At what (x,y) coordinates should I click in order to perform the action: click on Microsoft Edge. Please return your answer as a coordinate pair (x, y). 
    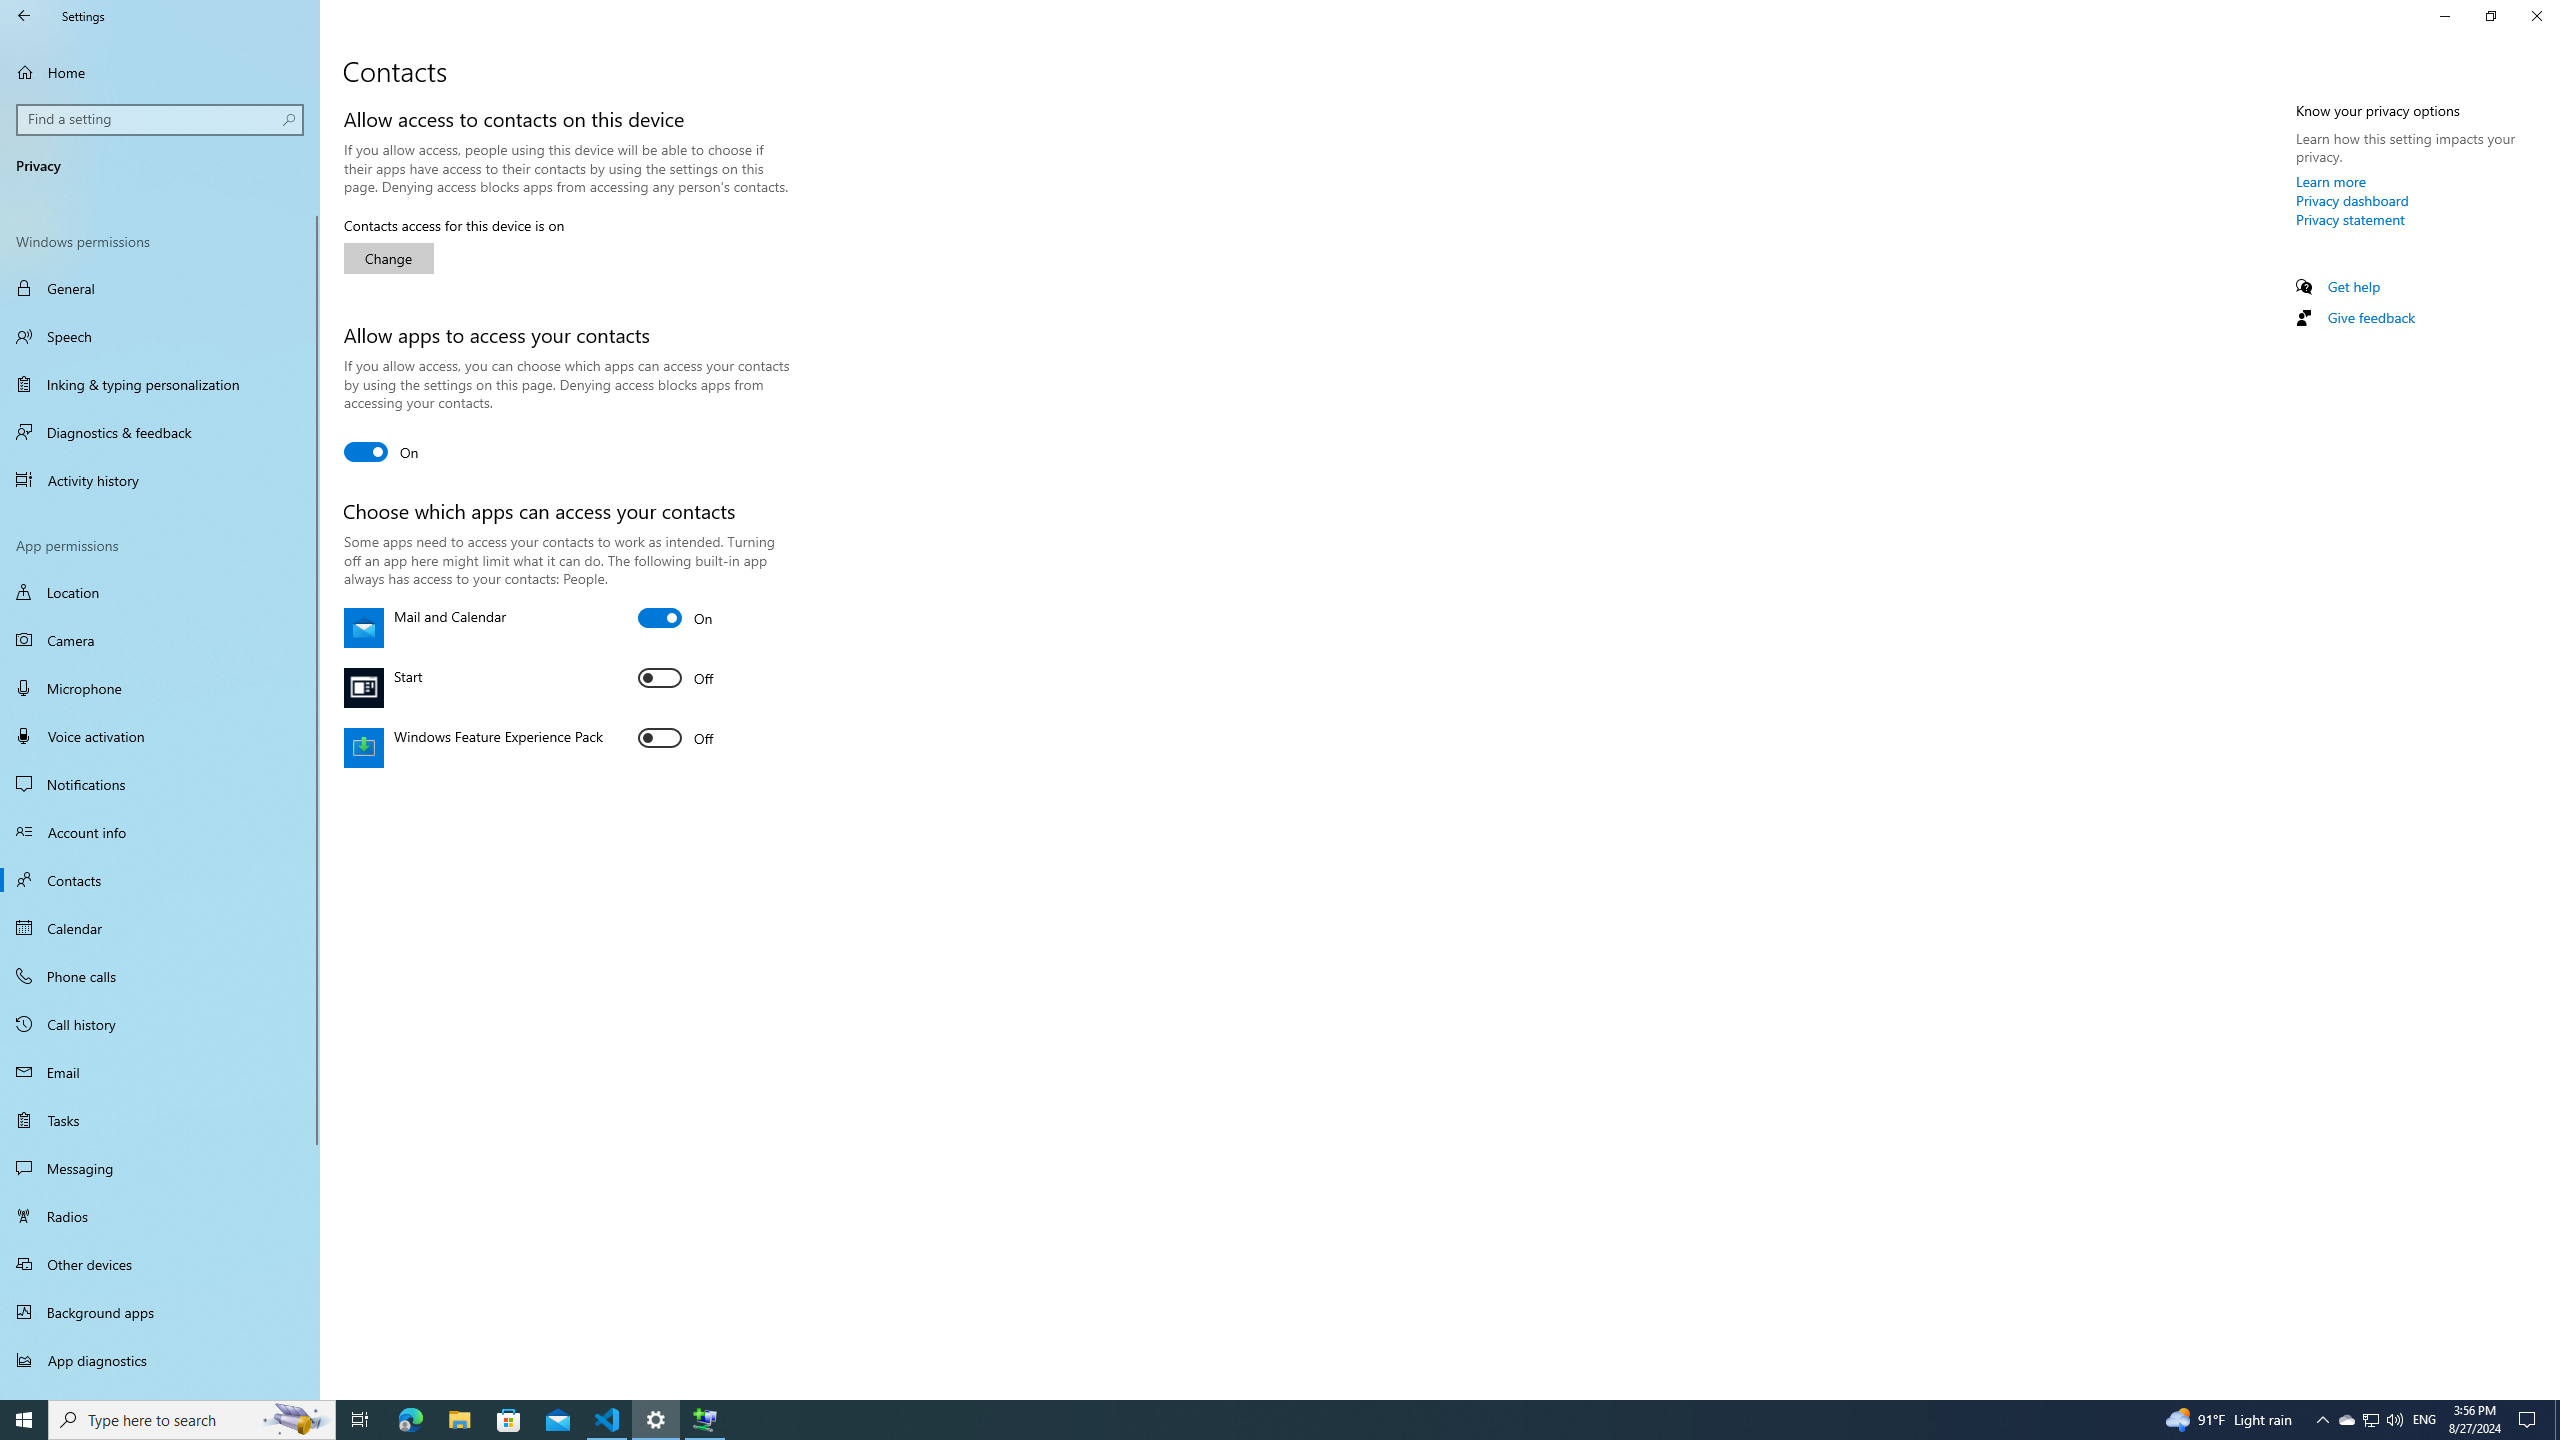
    Looking at the image, I should click on (410, 1420).